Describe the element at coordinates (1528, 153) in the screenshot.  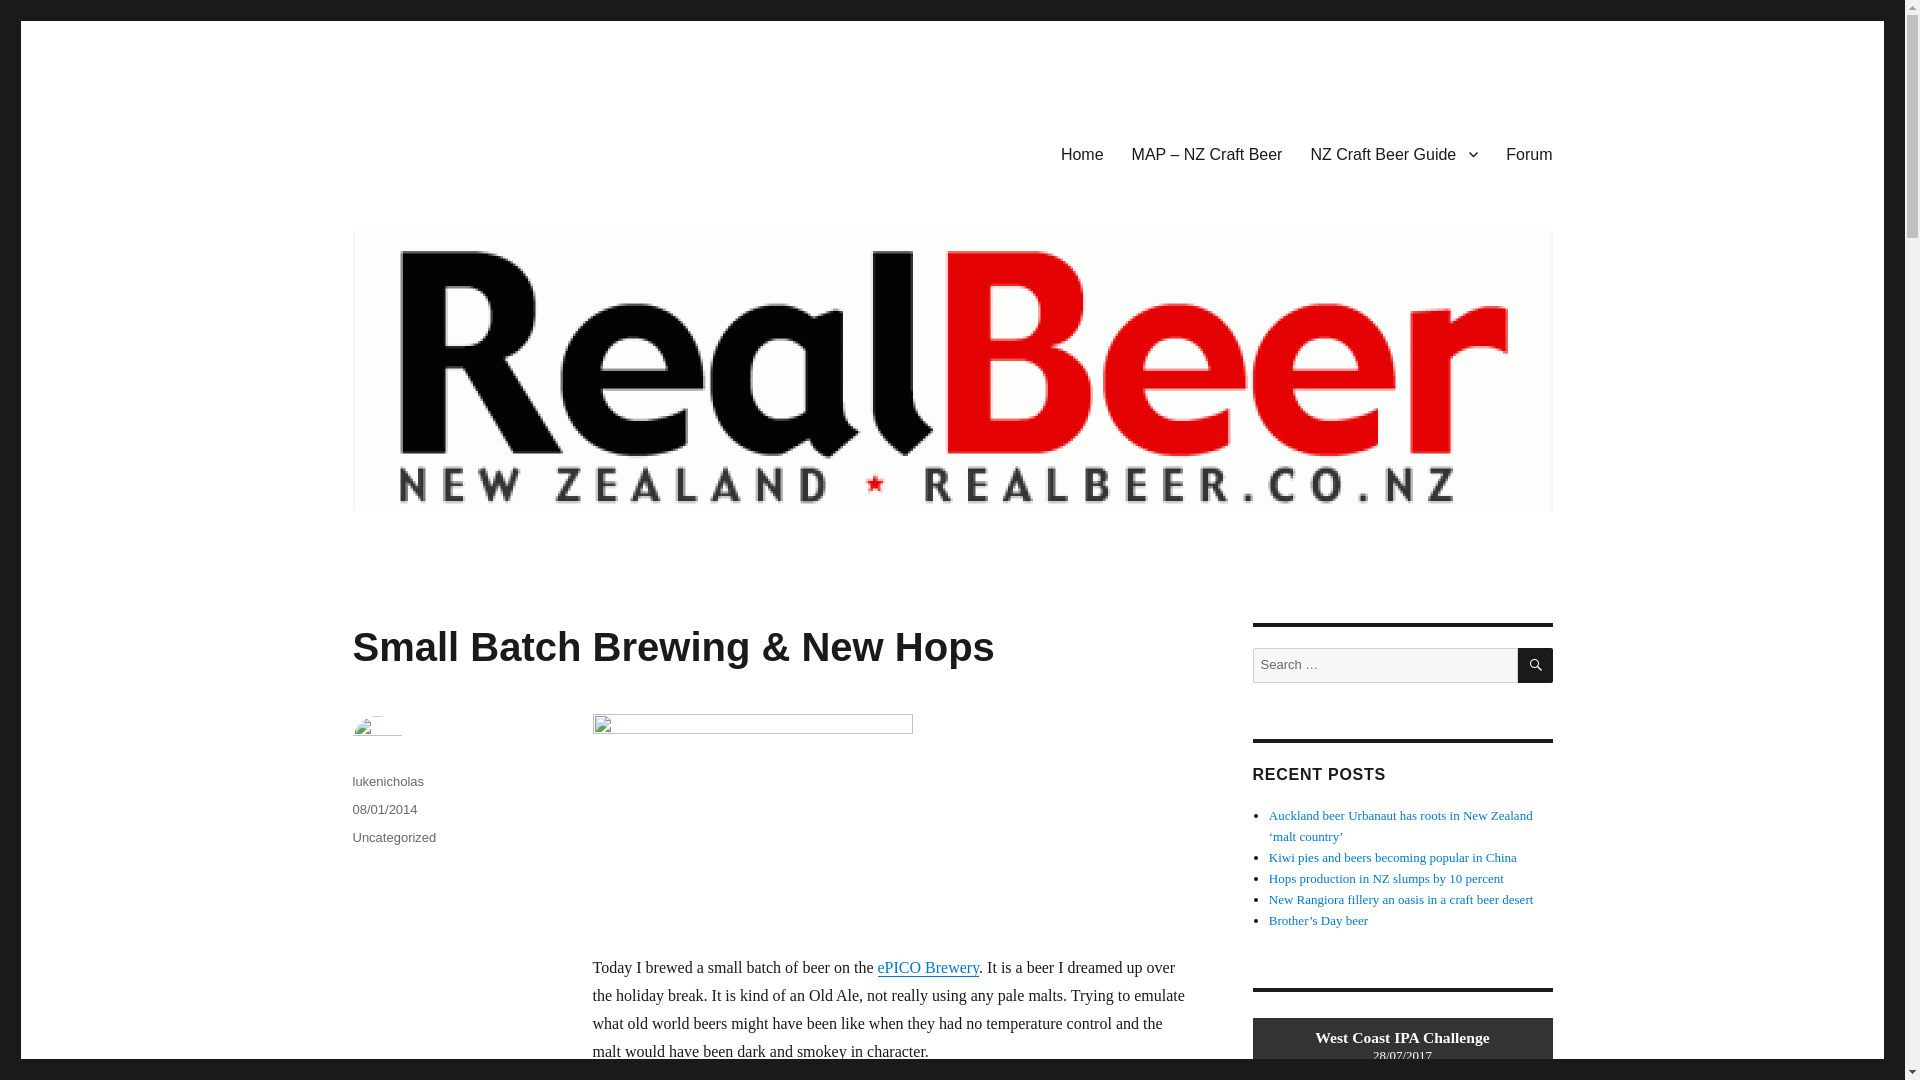
I see `Forum` at that location.